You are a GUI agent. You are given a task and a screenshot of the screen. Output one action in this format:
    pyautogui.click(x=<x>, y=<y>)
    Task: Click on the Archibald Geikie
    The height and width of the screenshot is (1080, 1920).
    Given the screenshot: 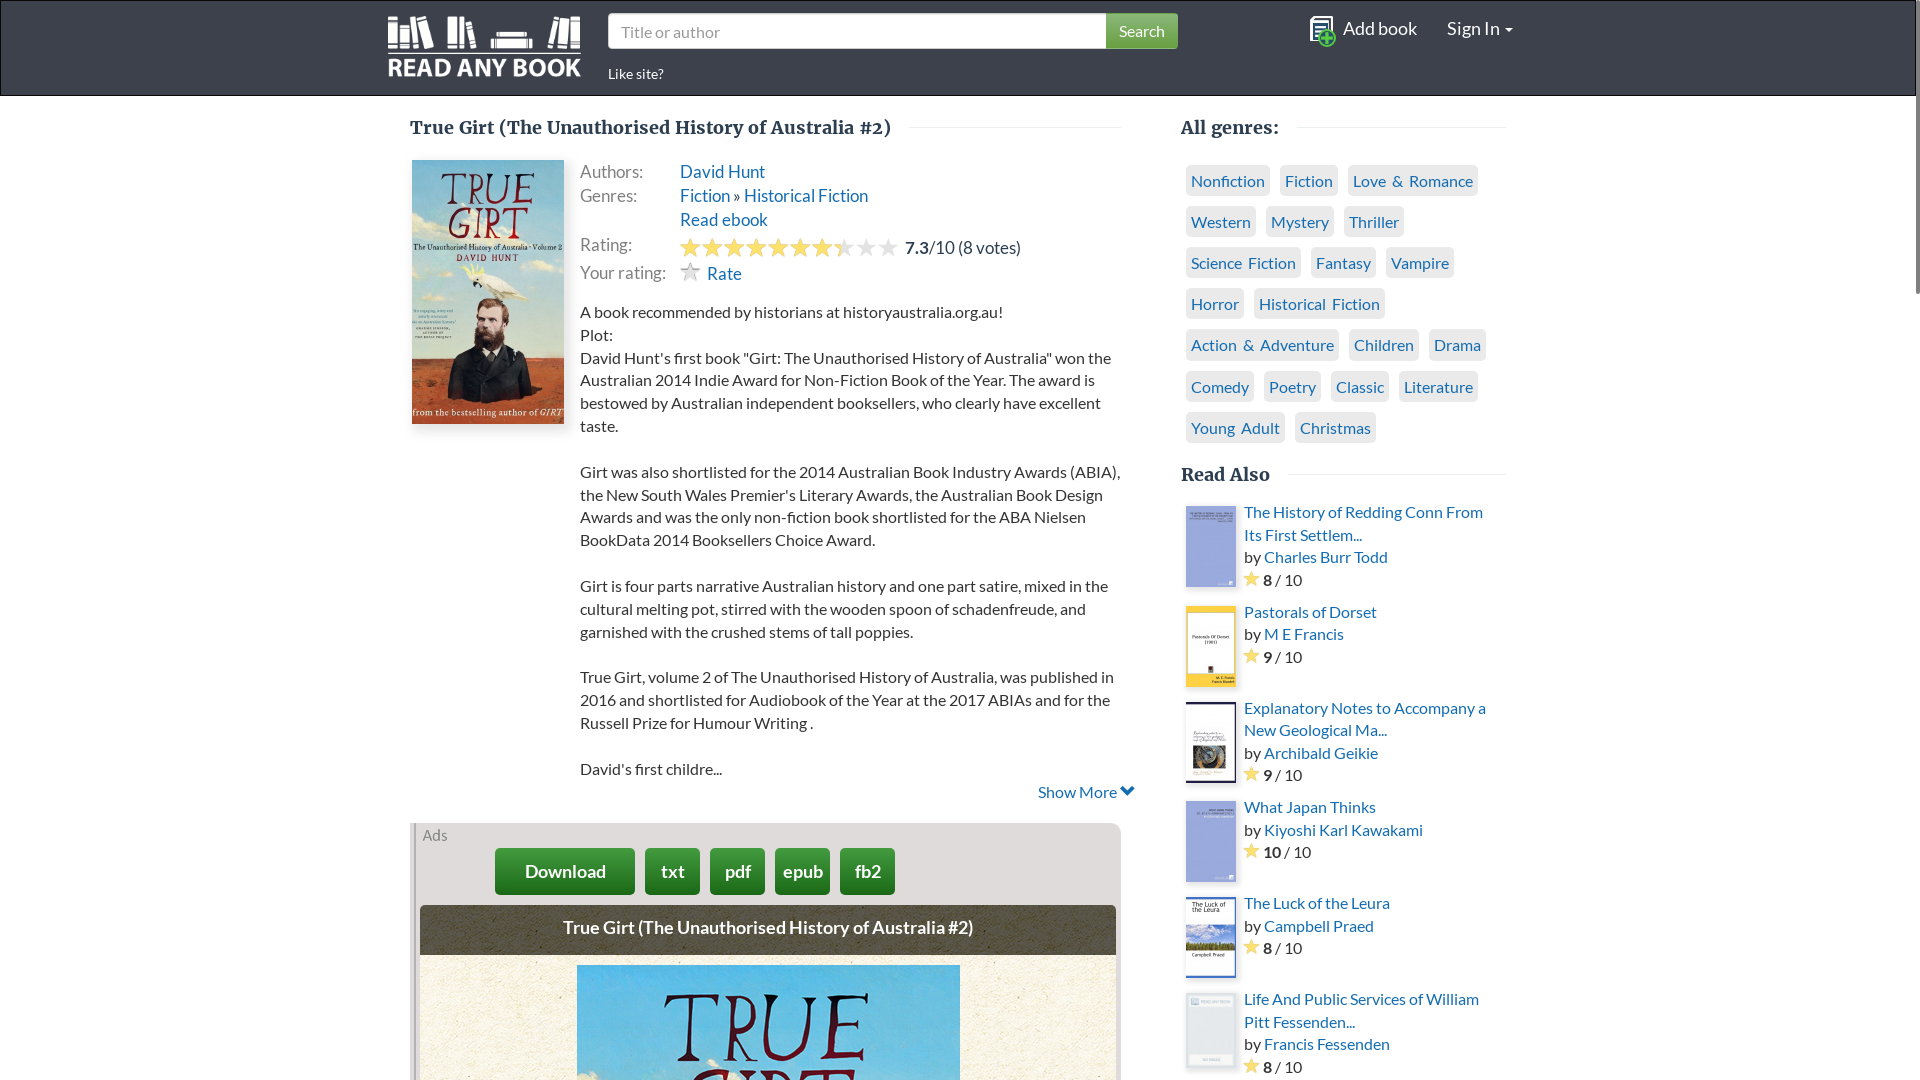 What is the action you would take?
    pyautogui.click(x=1321, y=752)
    